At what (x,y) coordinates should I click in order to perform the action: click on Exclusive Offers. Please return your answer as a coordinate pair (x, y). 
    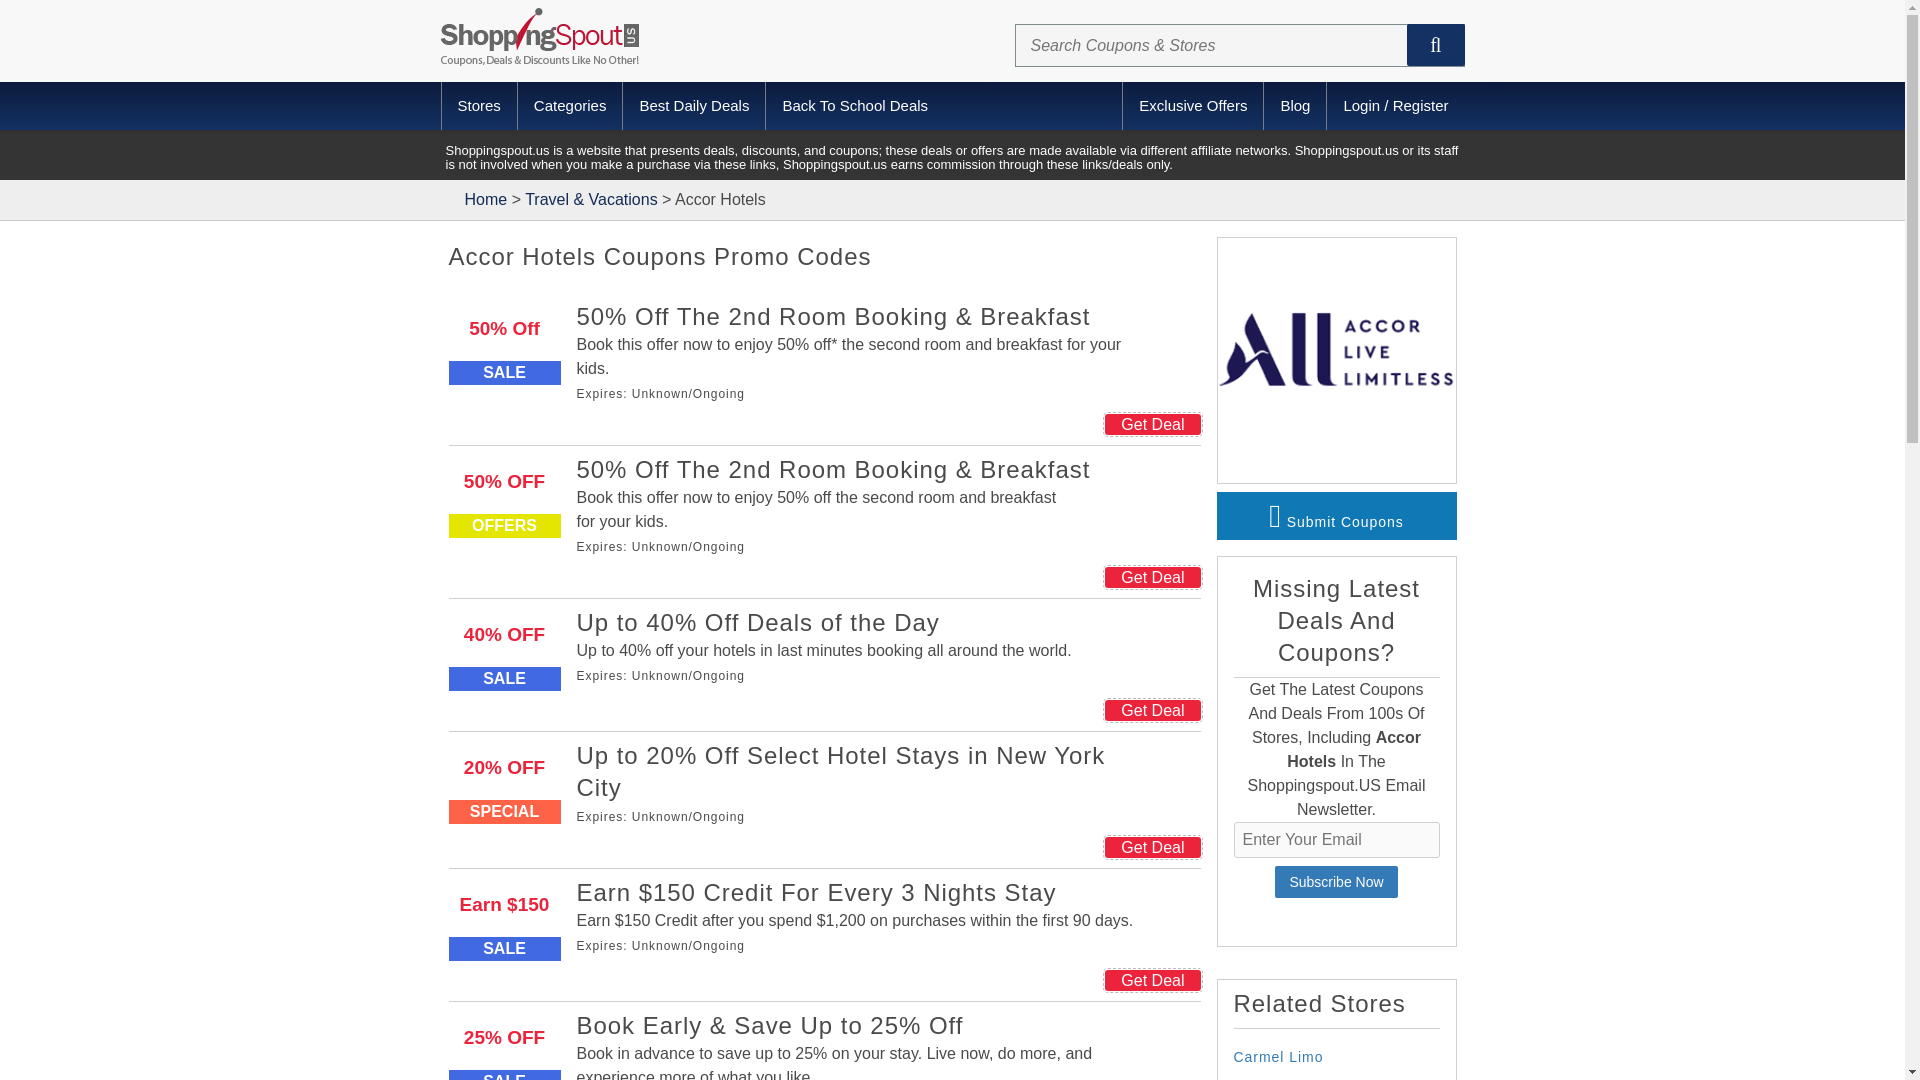
    Looking at the image, I should click on (1192, 106).